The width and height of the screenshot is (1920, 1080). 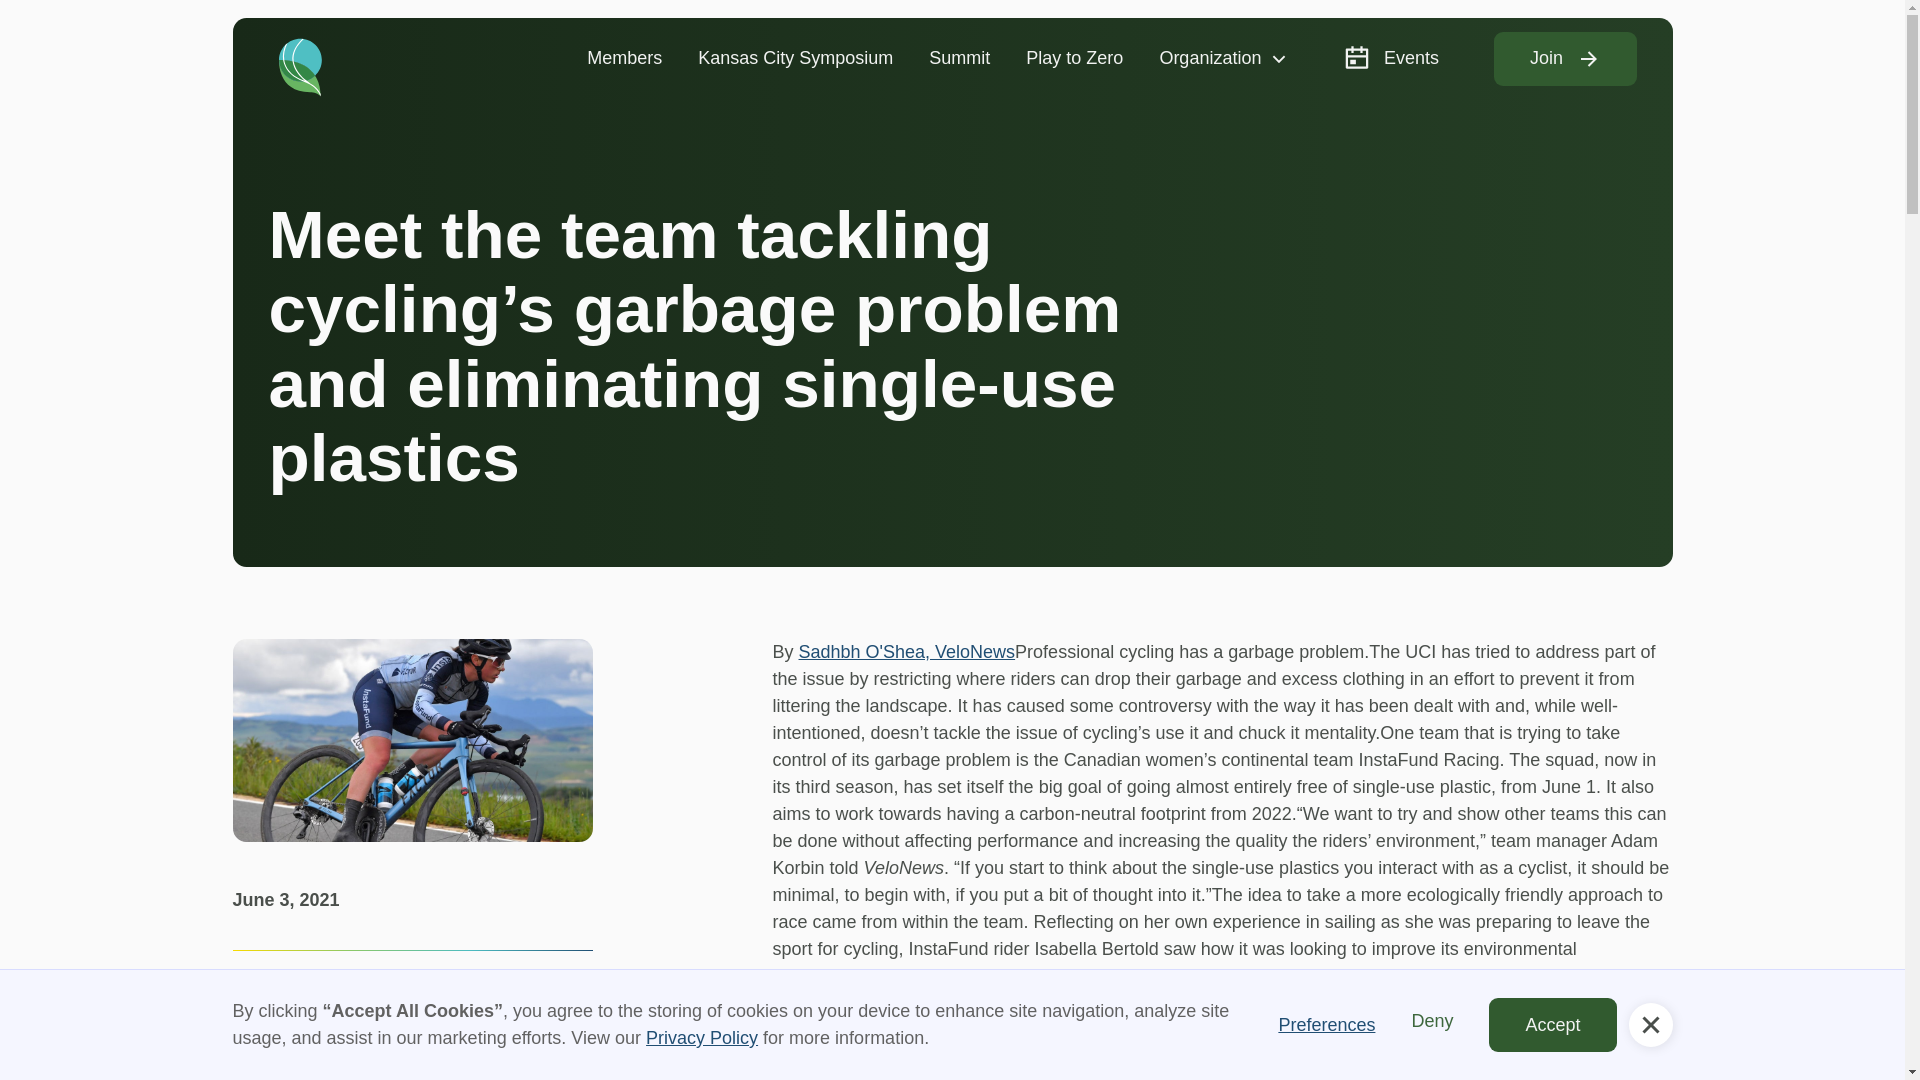 I want to click on Play to Zero, so click(x=1074, y=58).